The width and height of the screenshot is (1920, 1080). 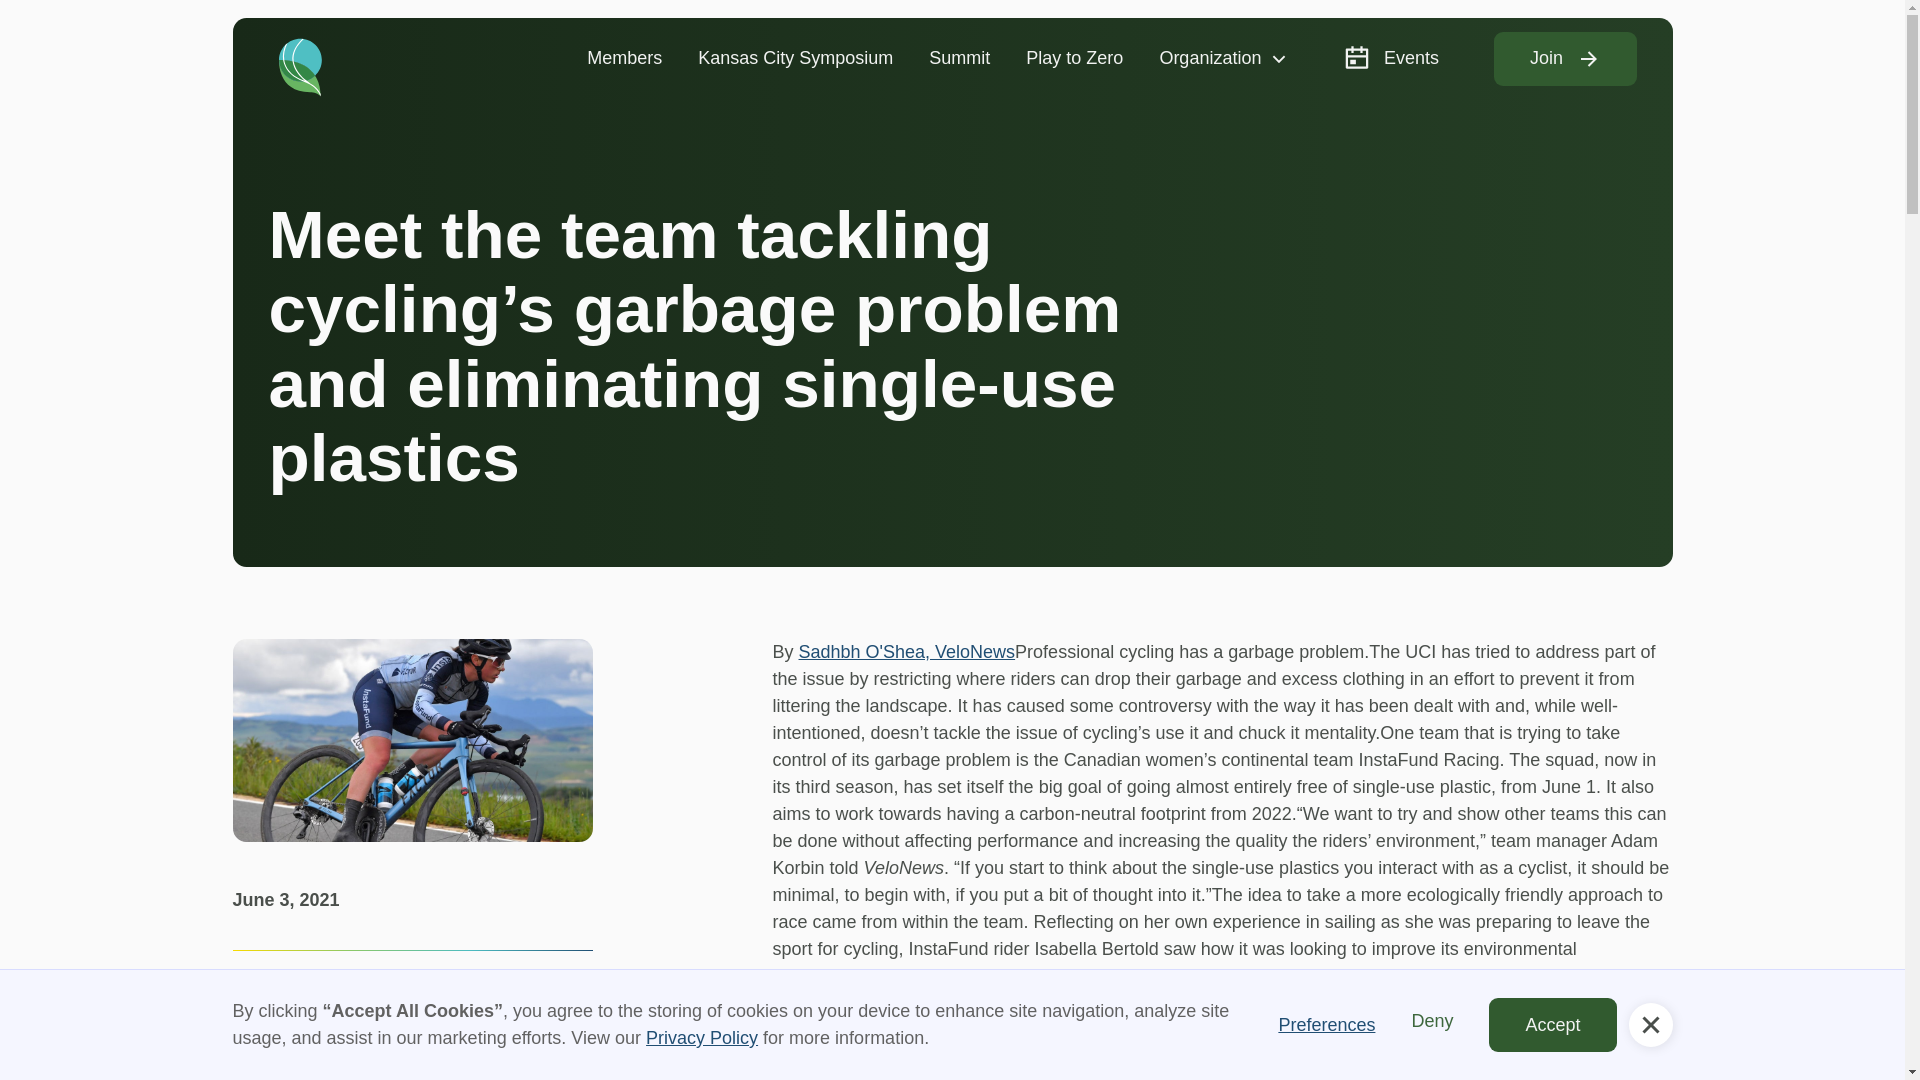 I want to click on Play to Zero, so click(x=1074, y=58).